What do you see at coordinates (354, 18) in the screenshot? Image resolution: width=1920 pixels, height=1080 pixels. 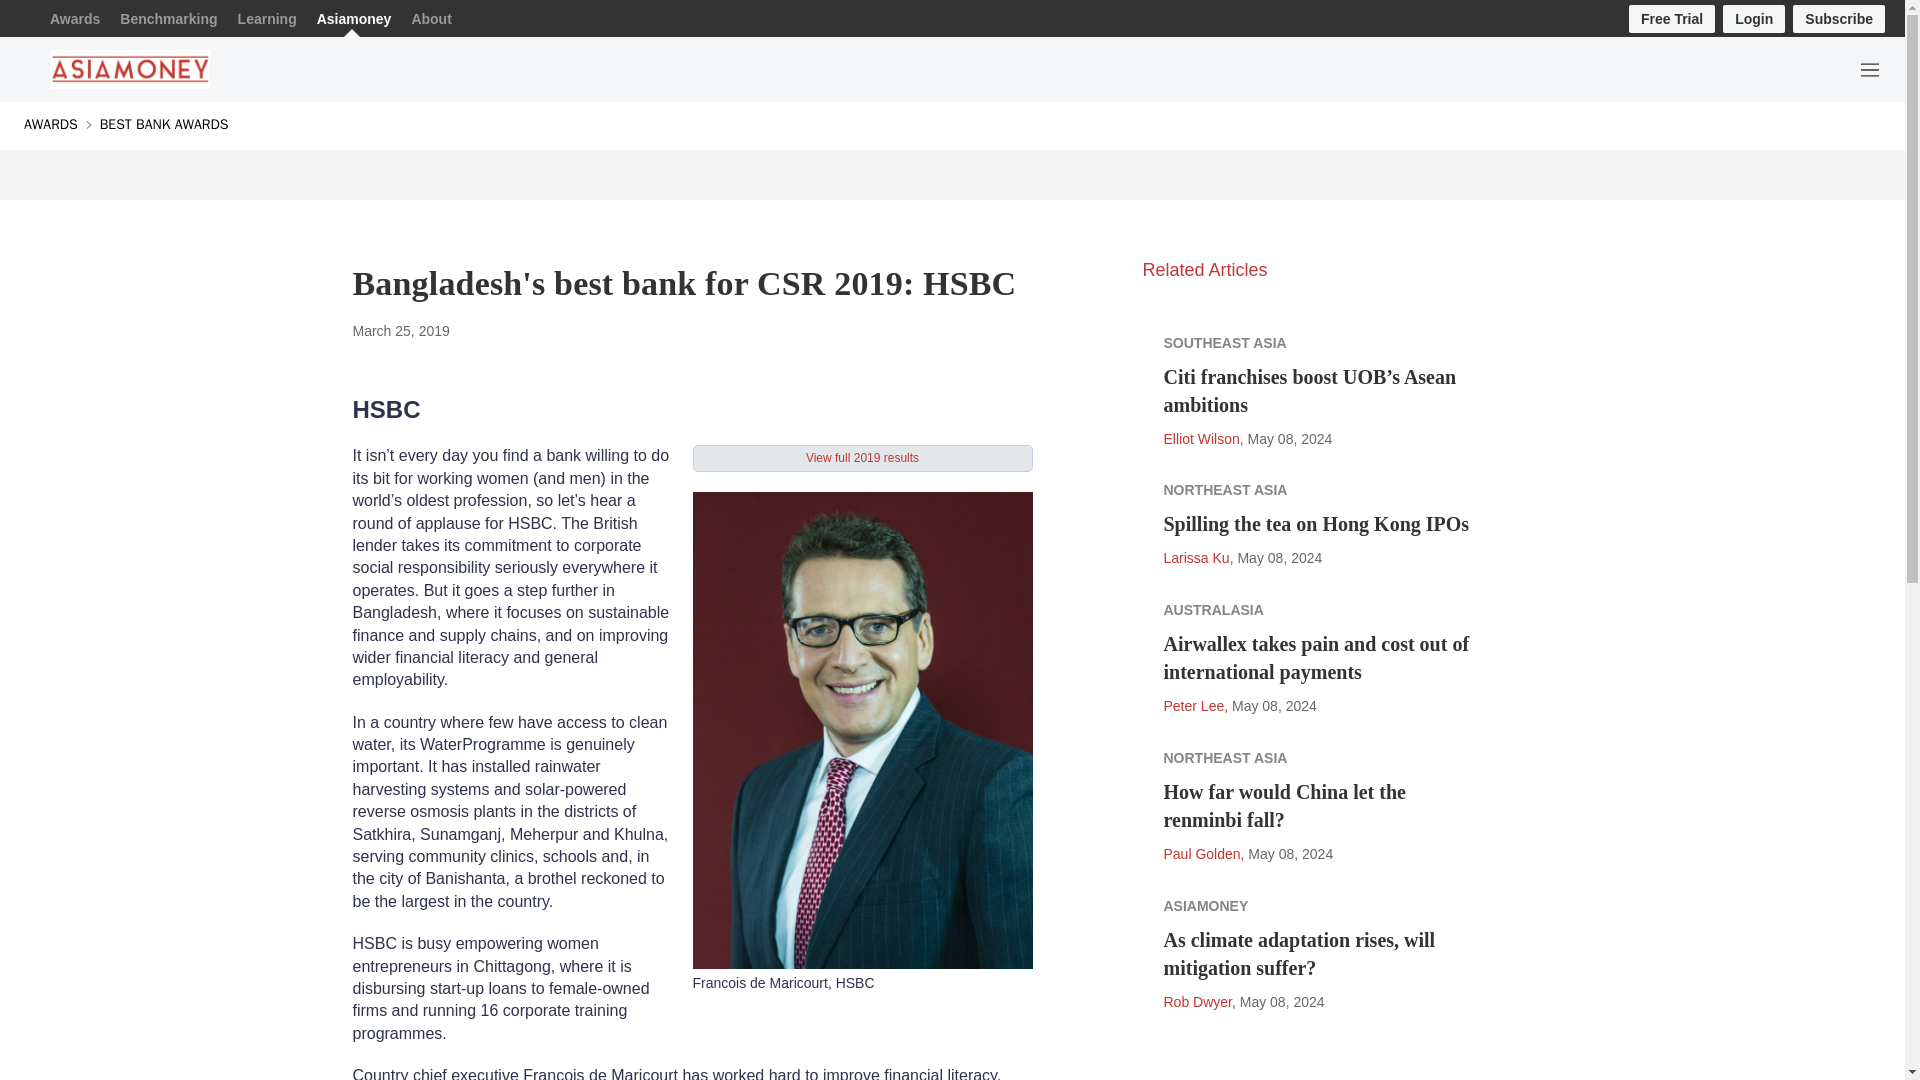 I see `Asiamoney` at bounding box center [354, 18].